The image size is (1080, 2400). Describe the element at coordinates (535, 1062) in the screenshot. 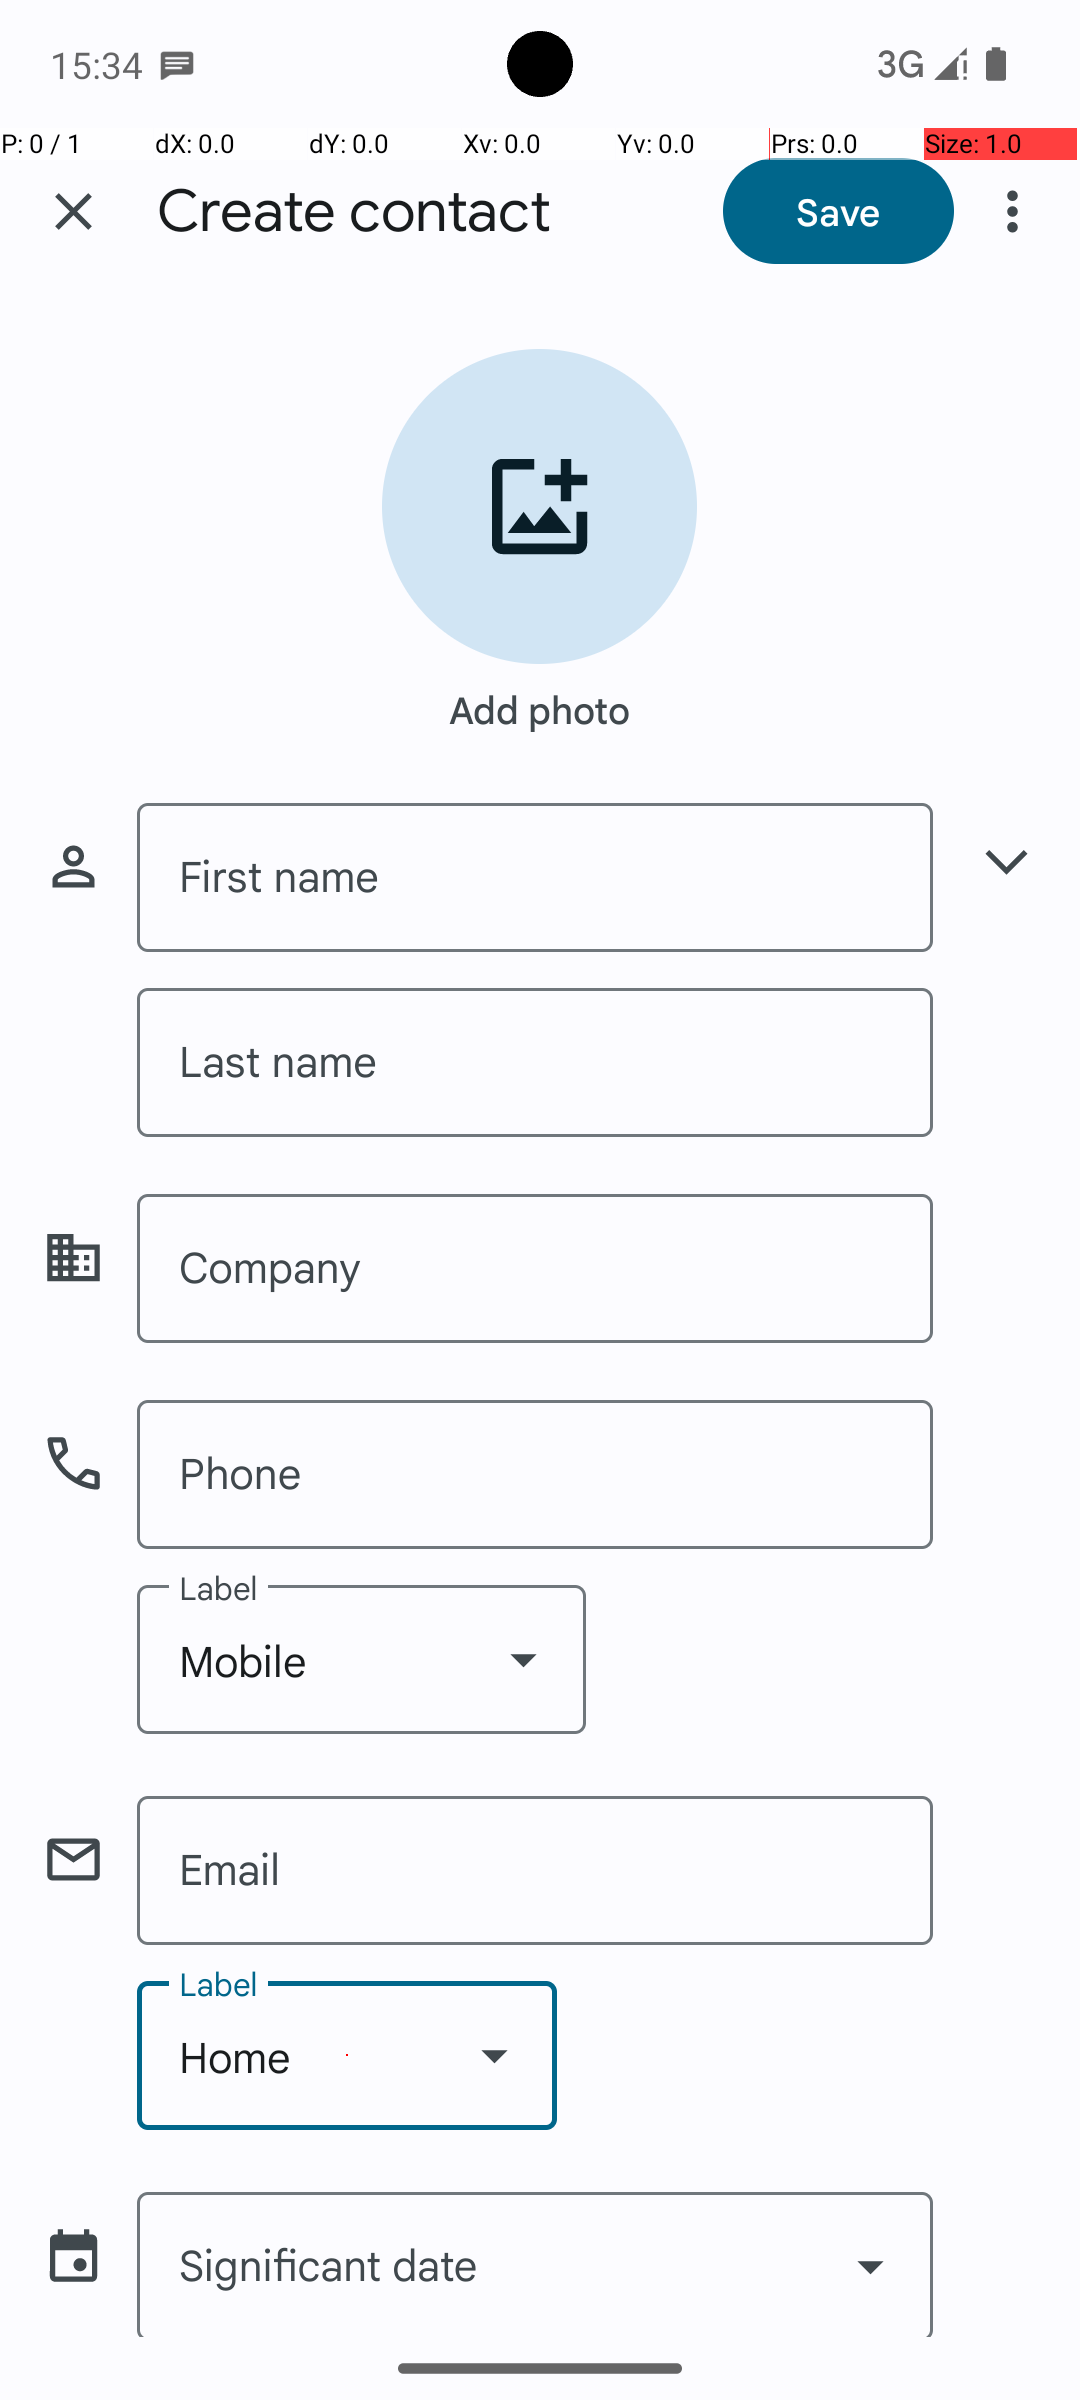

I see `Last name` at that location.